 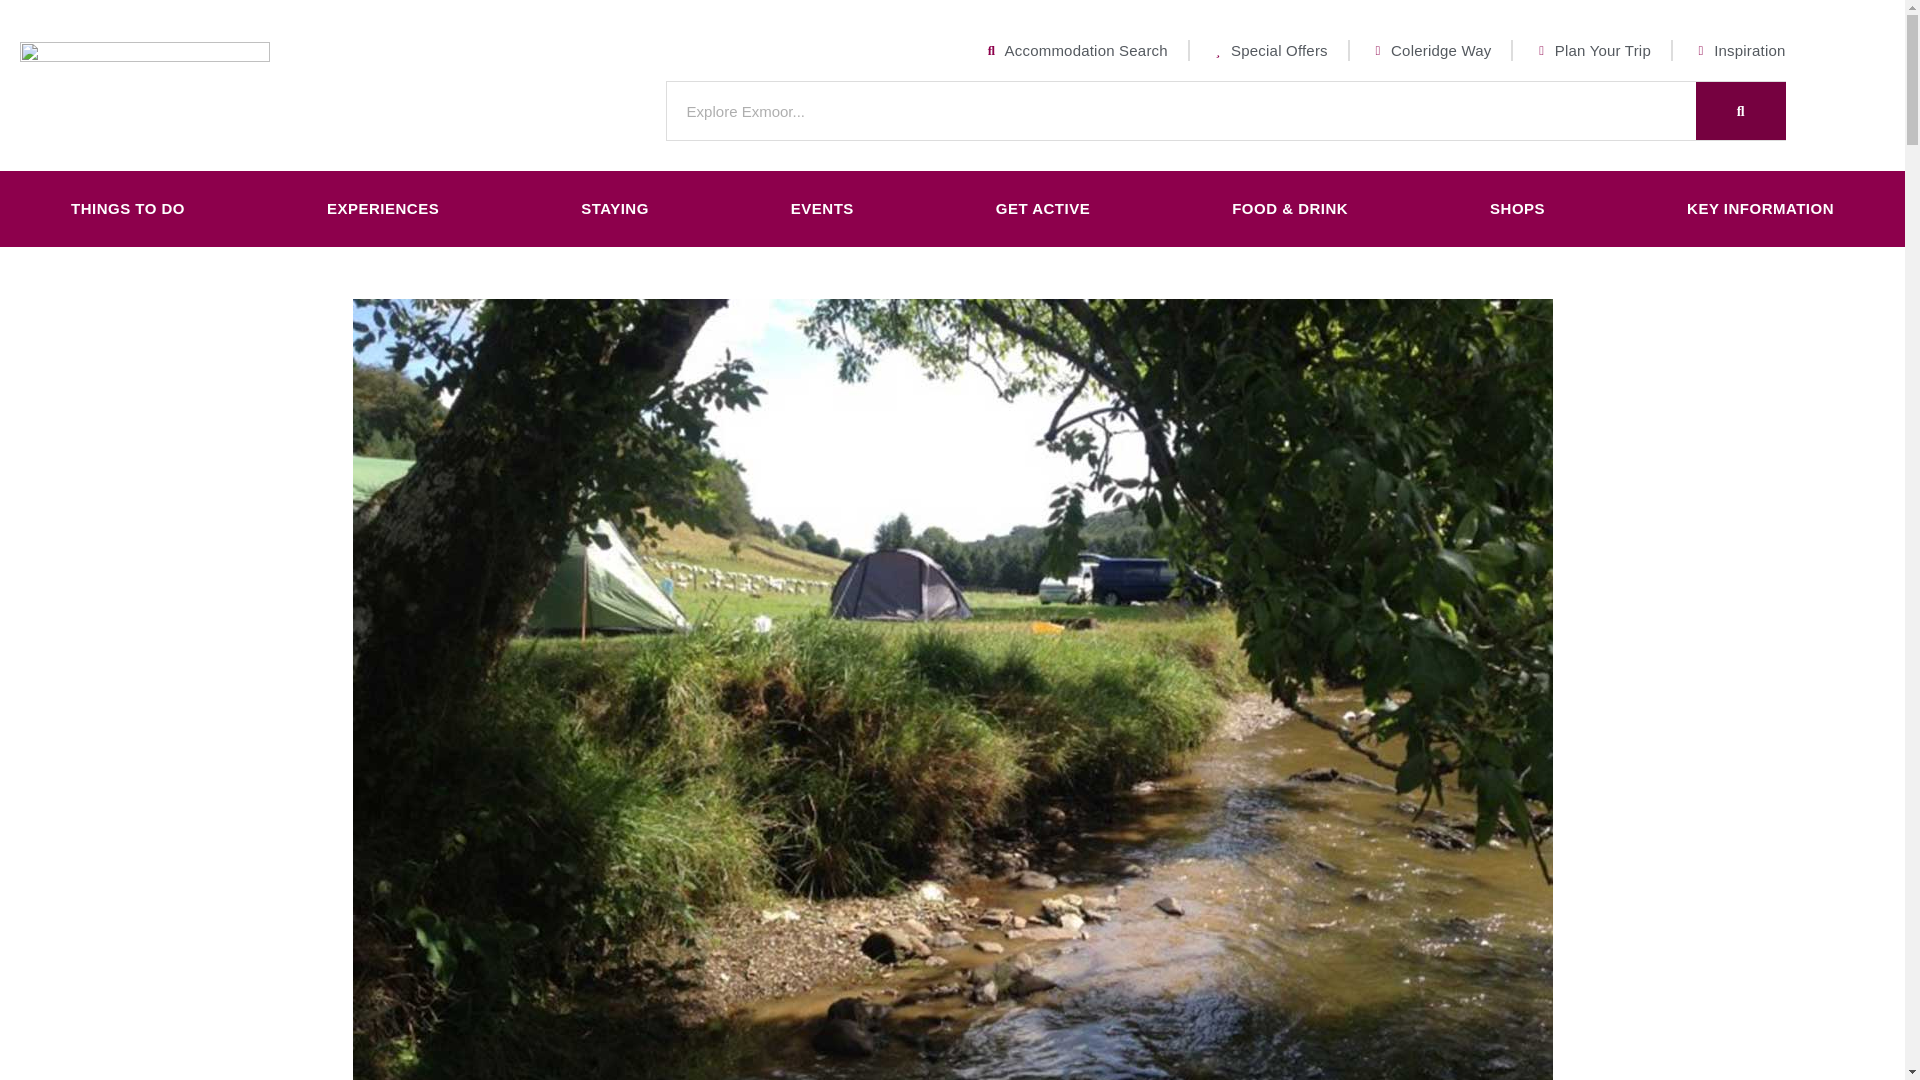 I want to click on Search, so click(x=1740, y=111).